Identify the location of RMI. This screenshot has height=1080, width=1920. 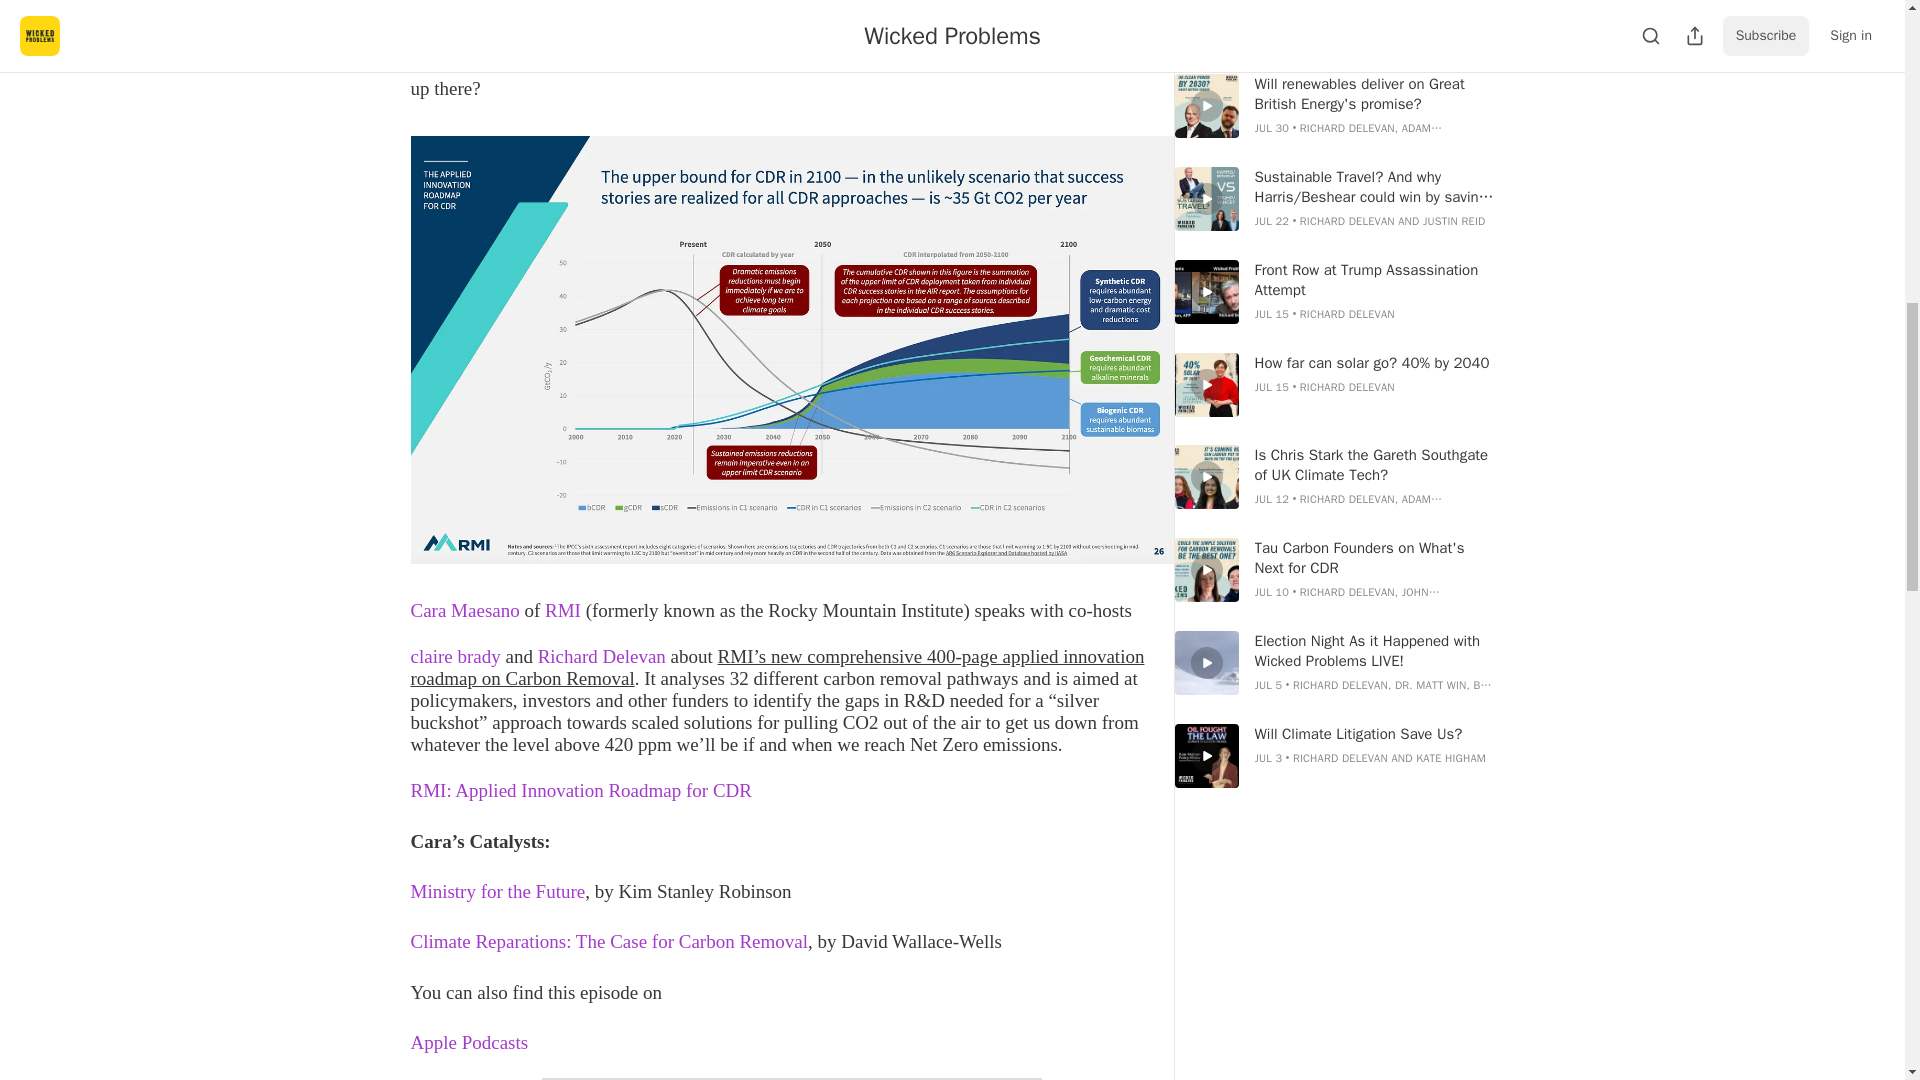
(563, 610).